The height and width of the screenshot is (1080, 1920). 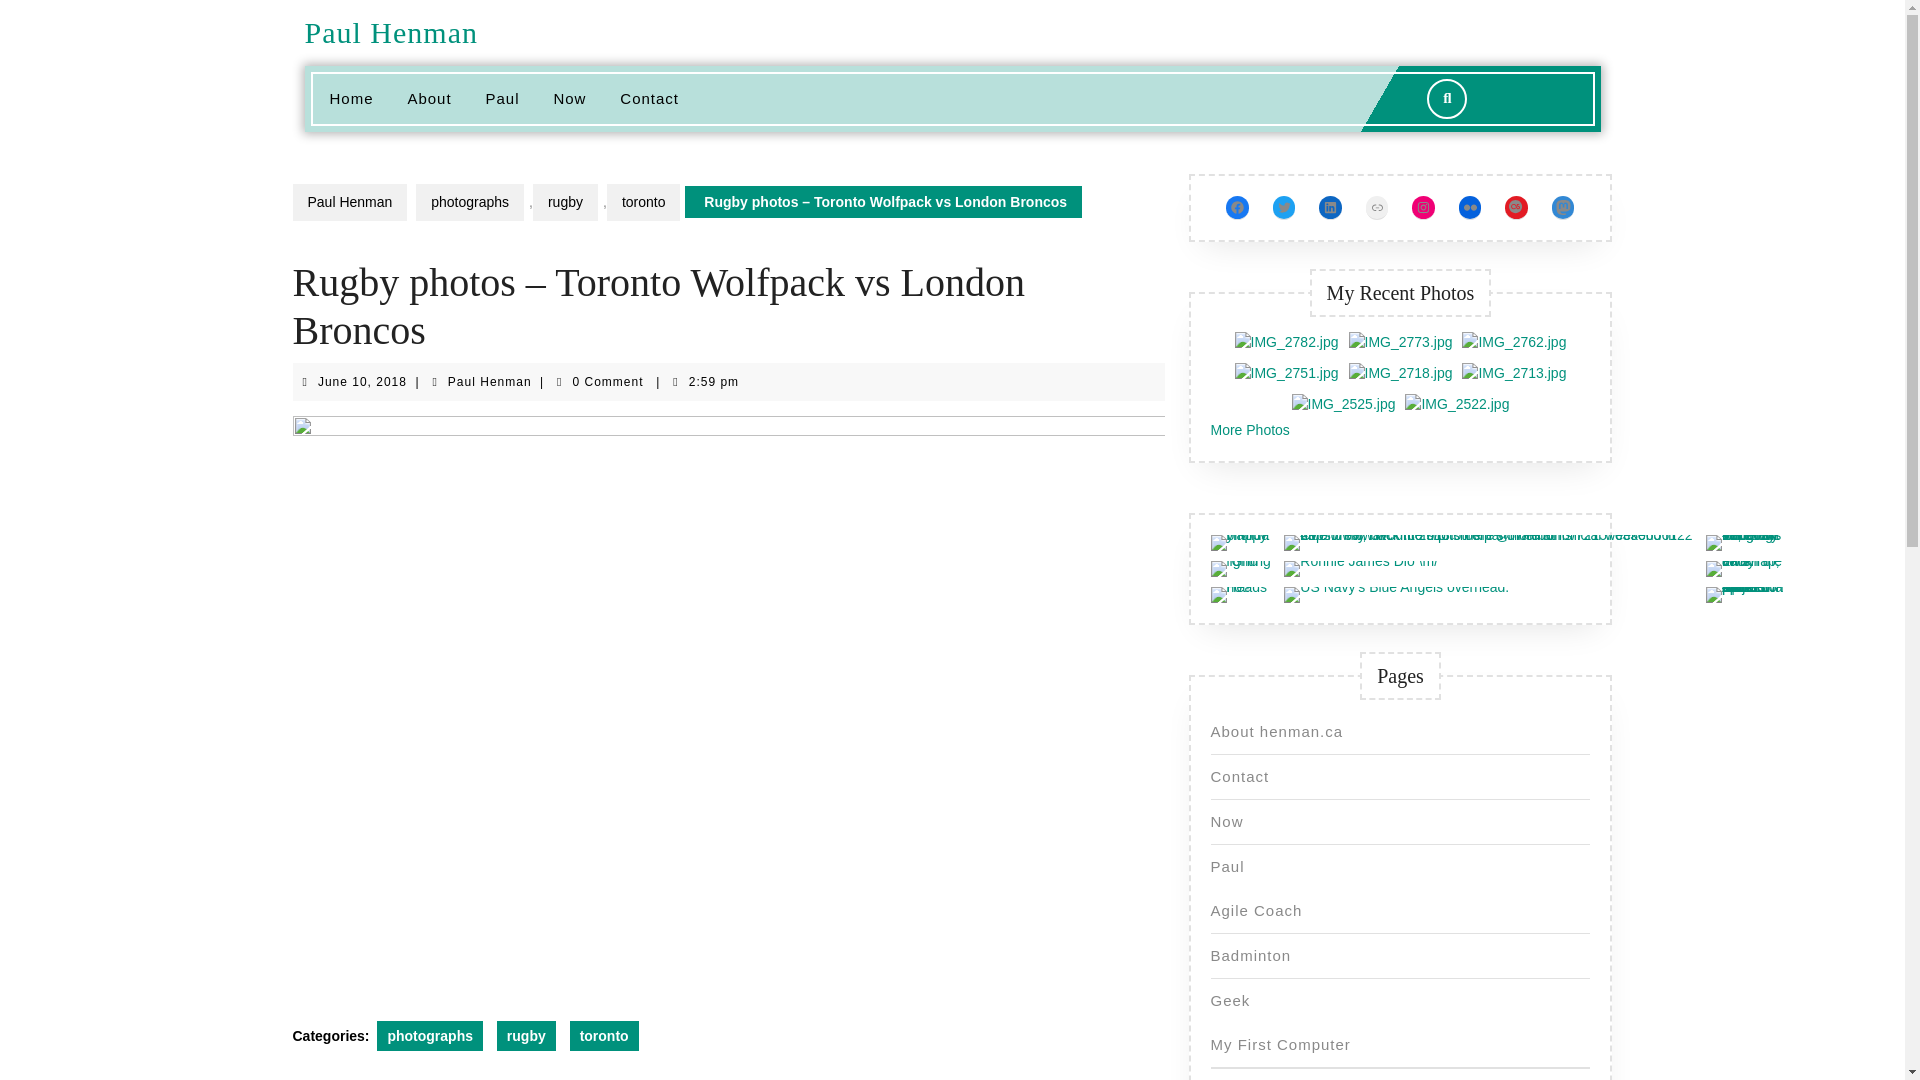 I want to click on Contact, so click(x=489, y=381).